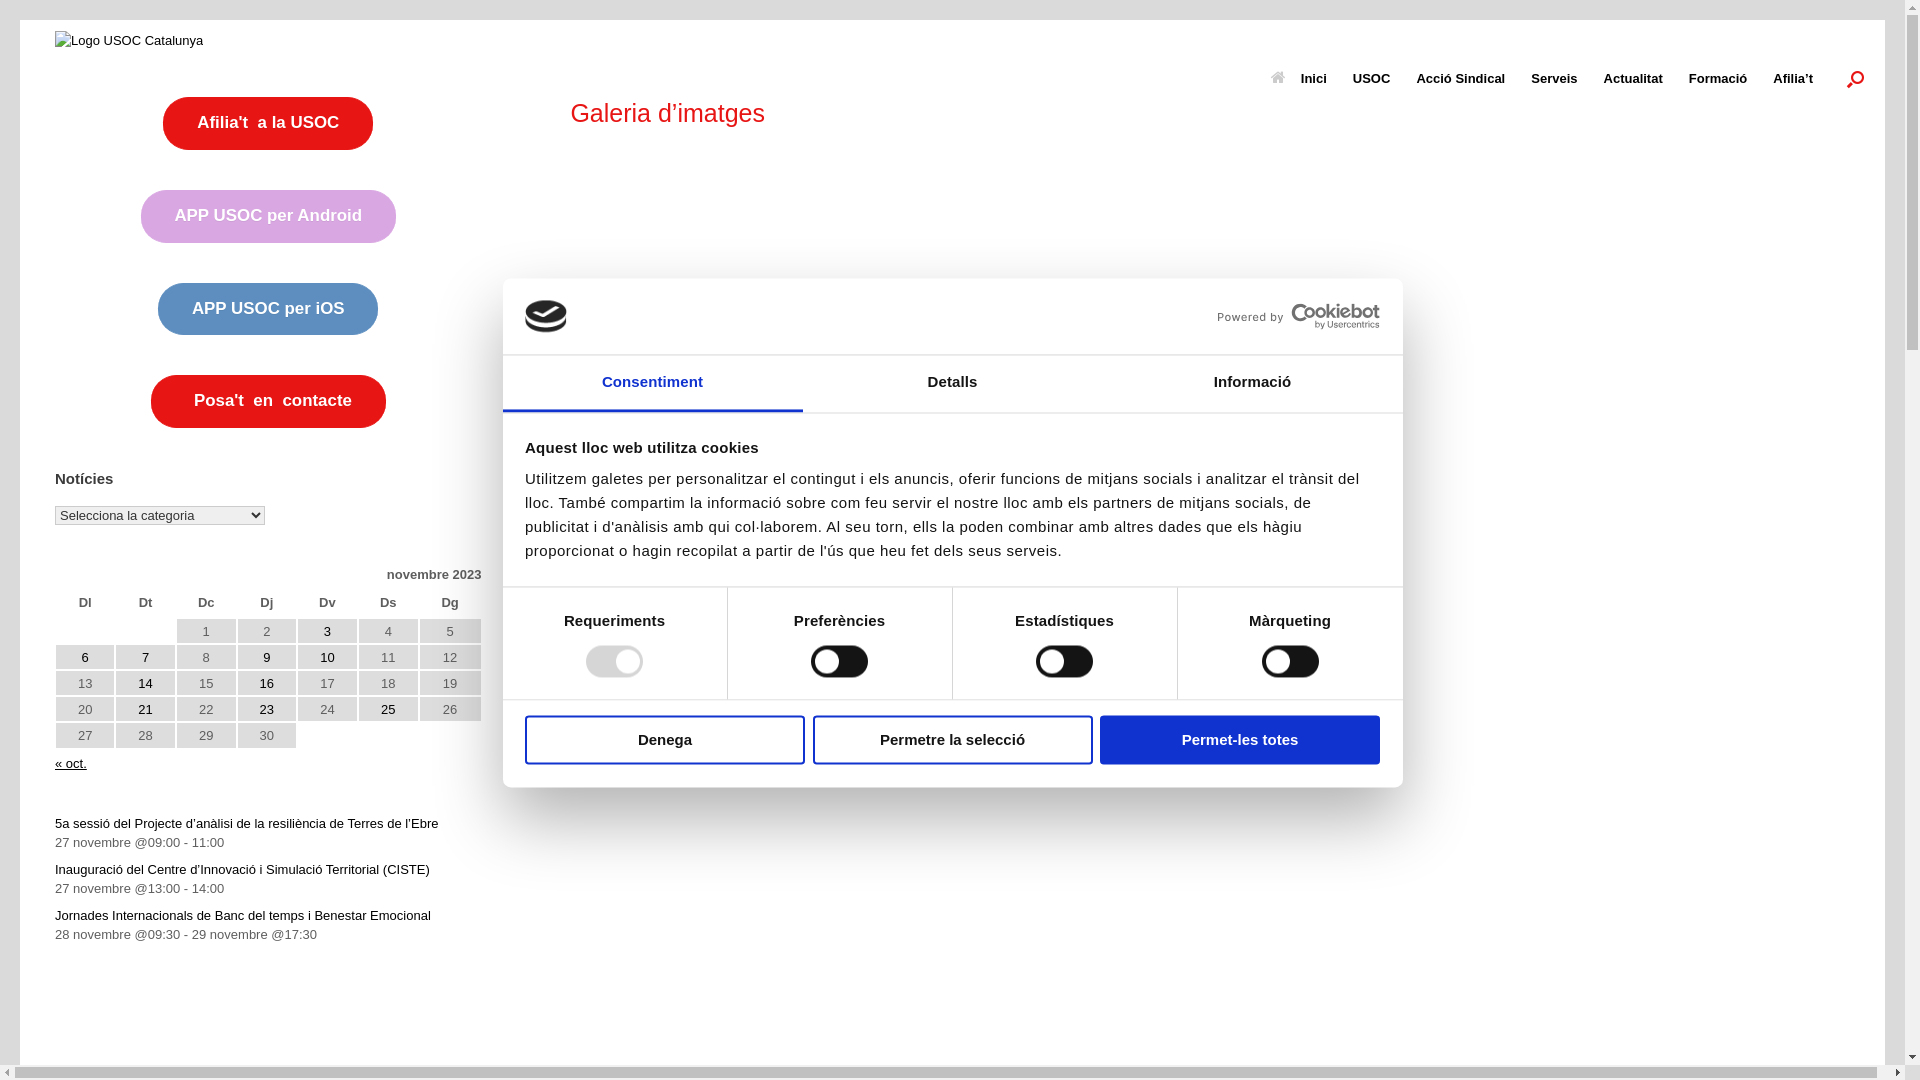 Image resolution: width=1920 pixels, height=1080 pixels. I want to click on 10, so click(328, 658).